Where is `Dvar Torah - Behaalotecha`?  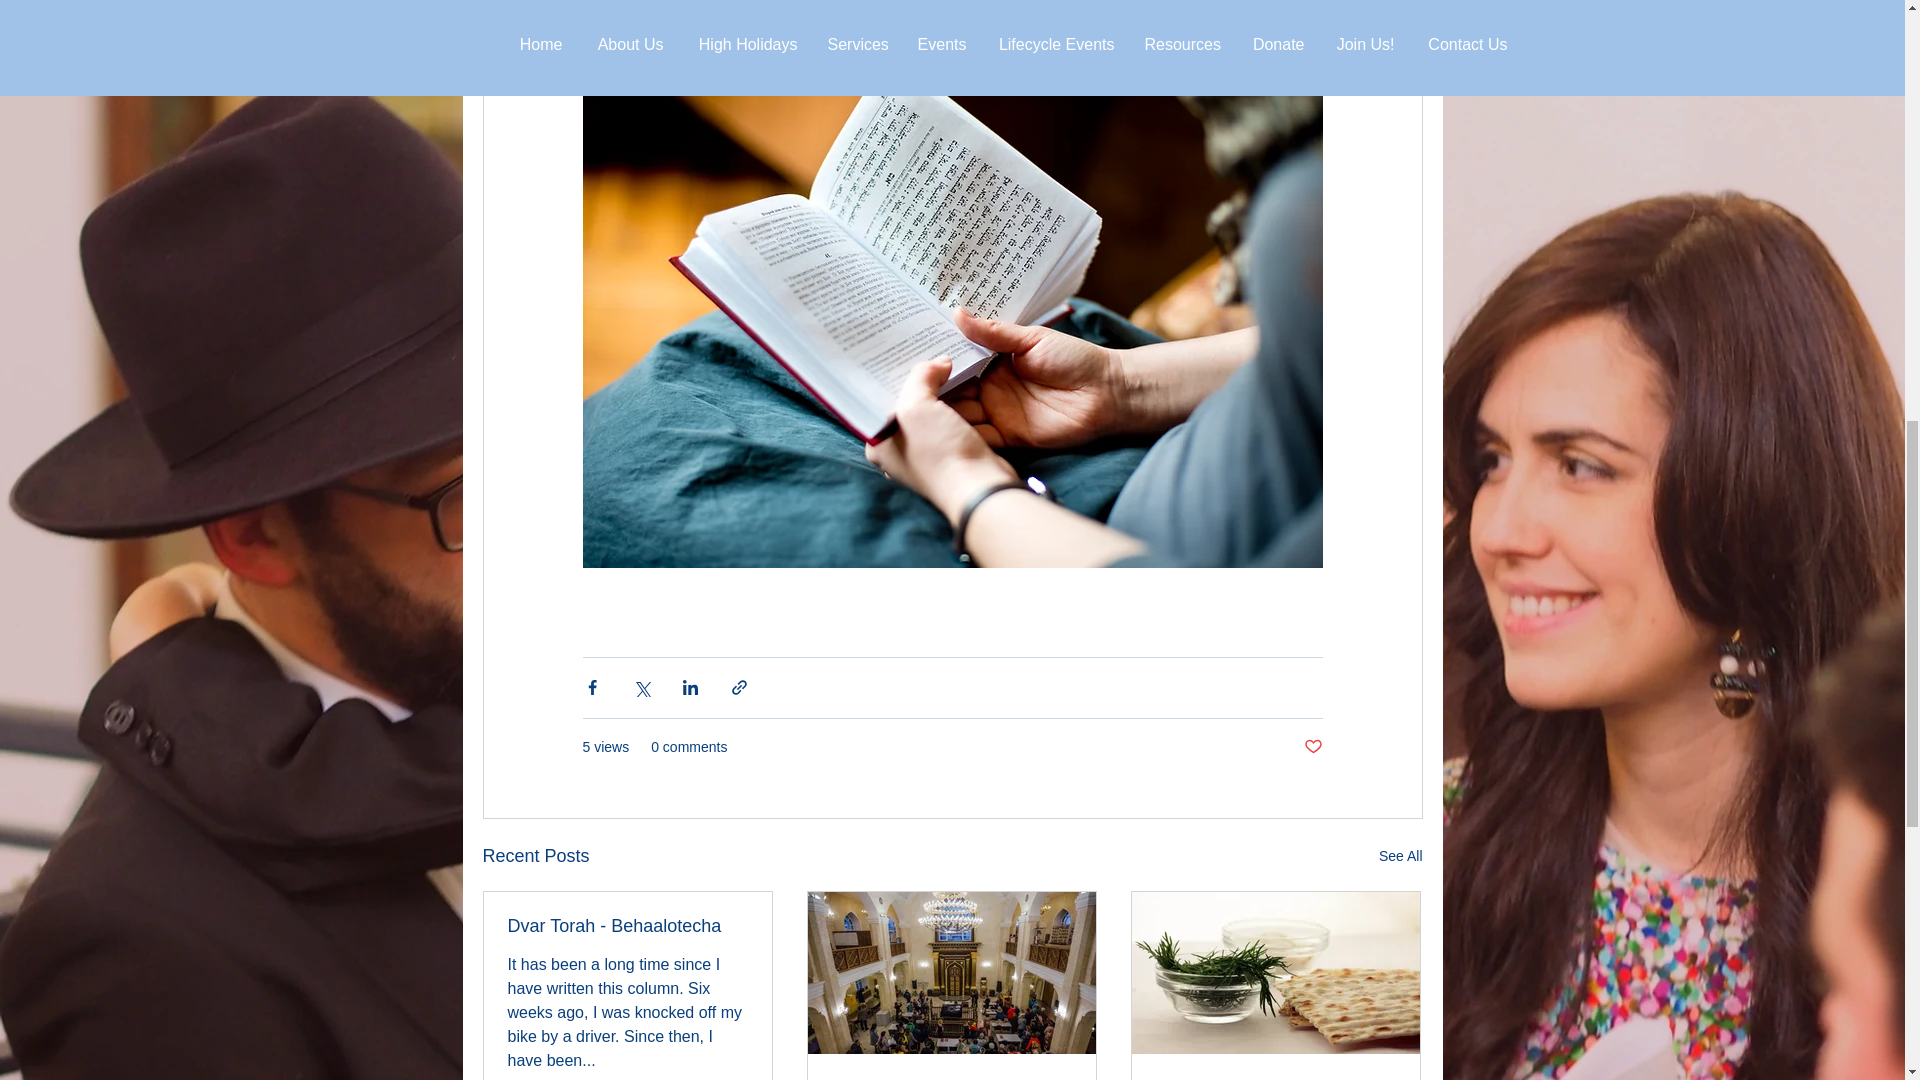 Dvar Torah - Behaalotecha is located at coordinates (628, 926).